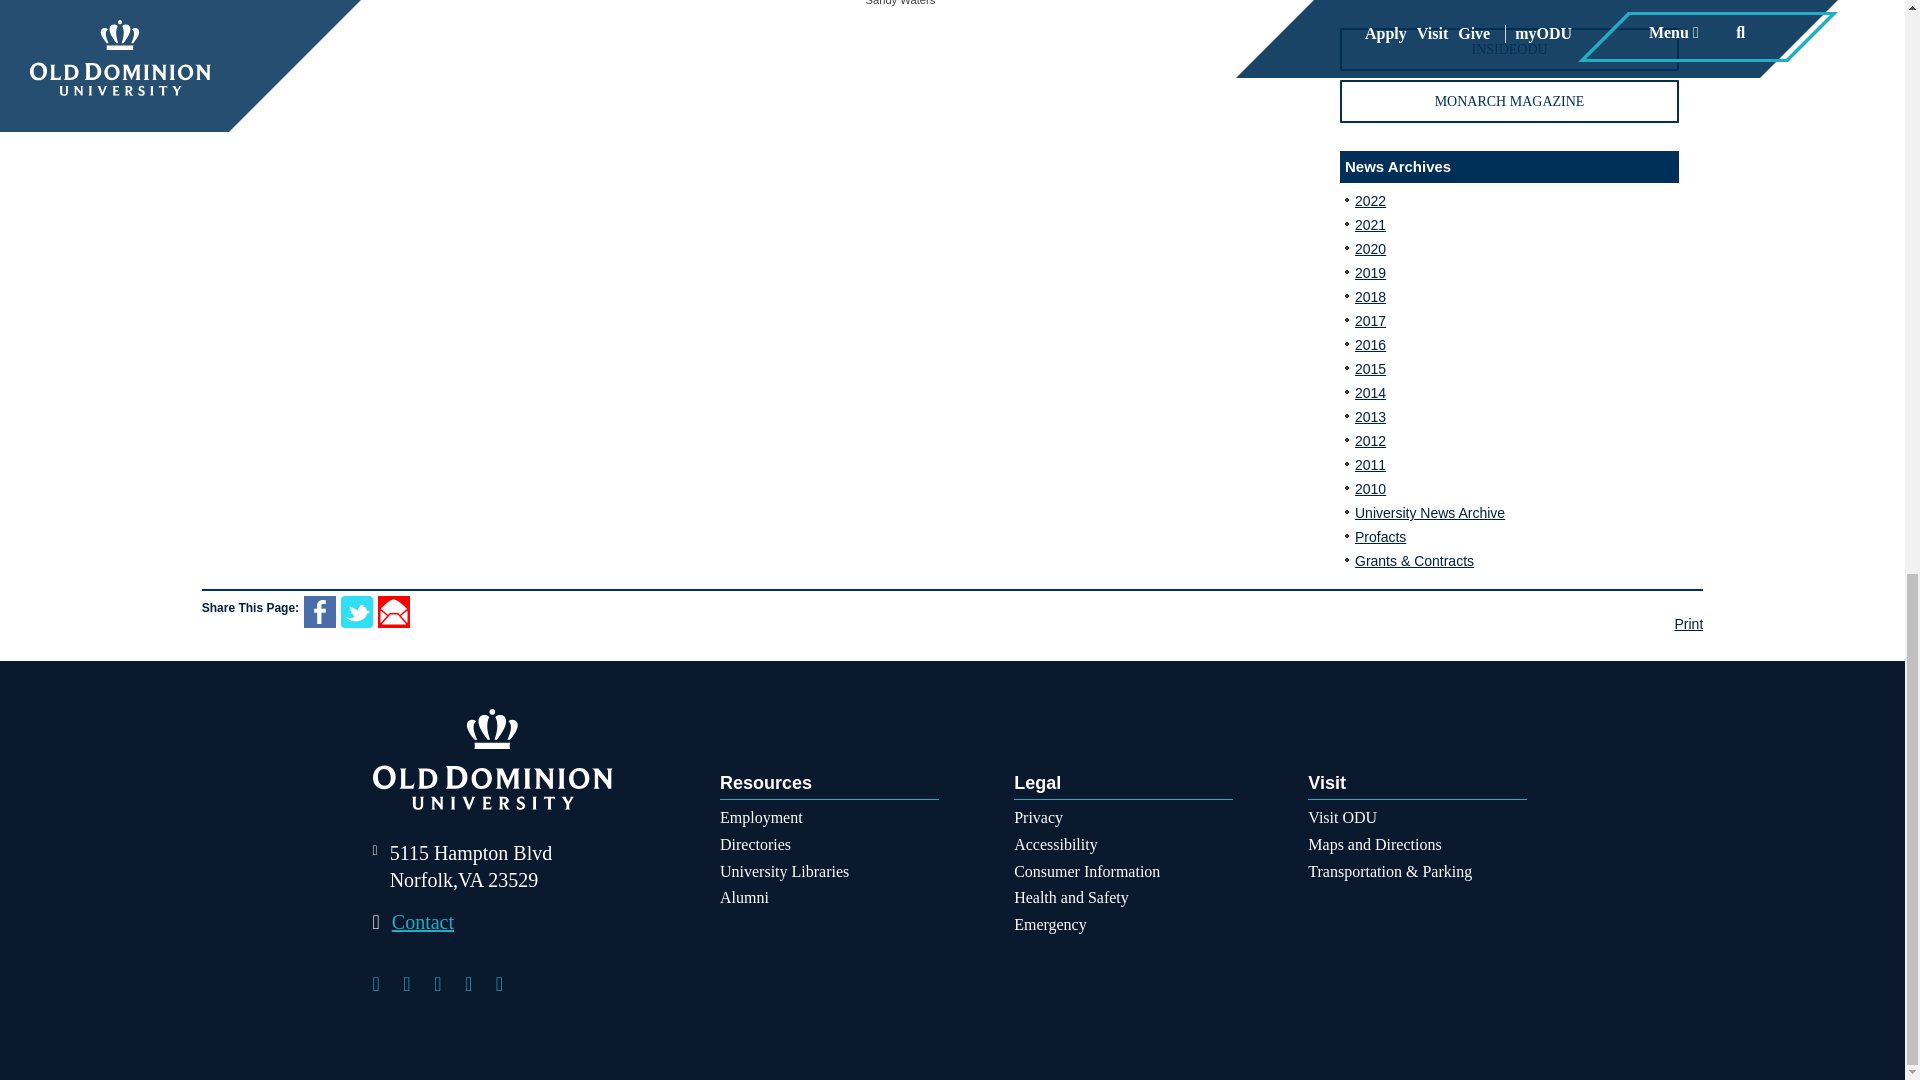 The width and height of the screenshot is (1920, 1080). Describe the element at coordinates (1509, 50) in the screenshot. I see `INSIDEODU` at that location.